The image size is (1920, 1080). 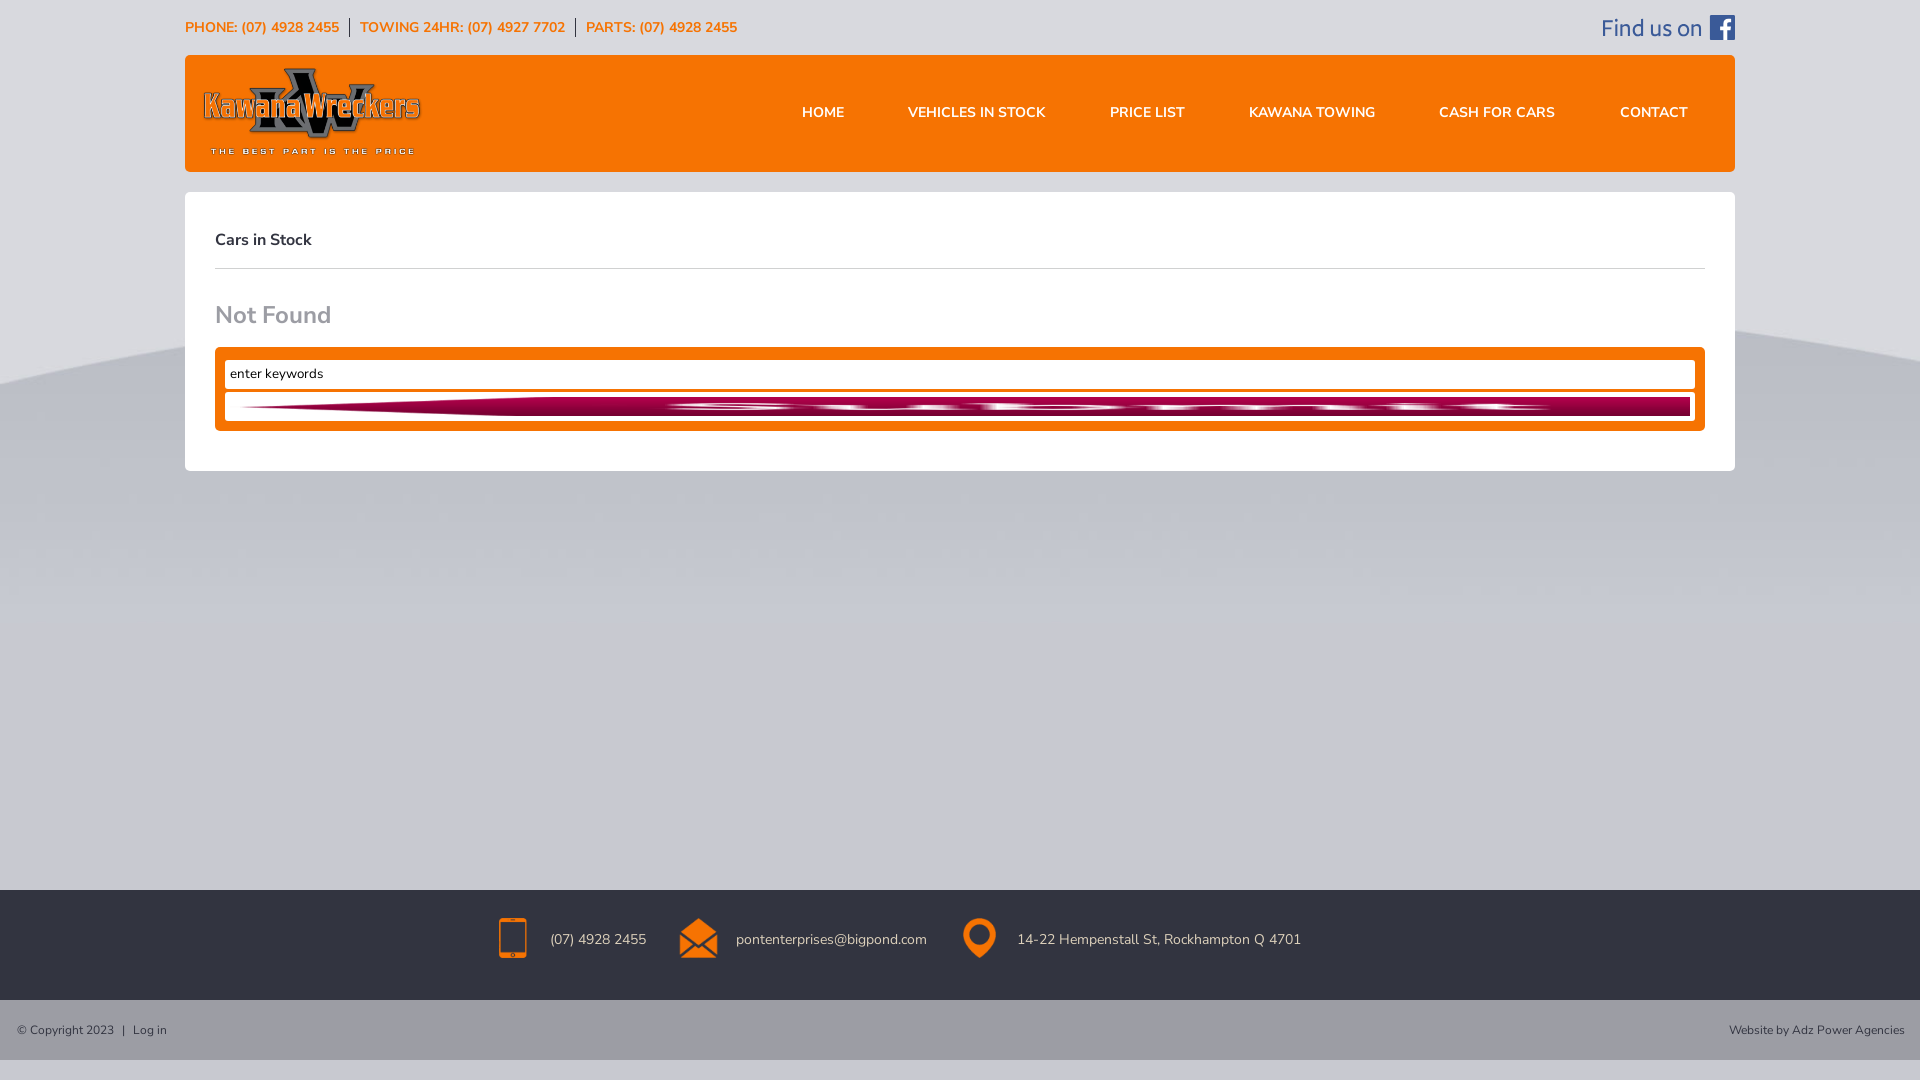 What do you see at coordinates (264, 240) in the screenshot?
I see `Cars in Stock` at bounding box center [264, 240].